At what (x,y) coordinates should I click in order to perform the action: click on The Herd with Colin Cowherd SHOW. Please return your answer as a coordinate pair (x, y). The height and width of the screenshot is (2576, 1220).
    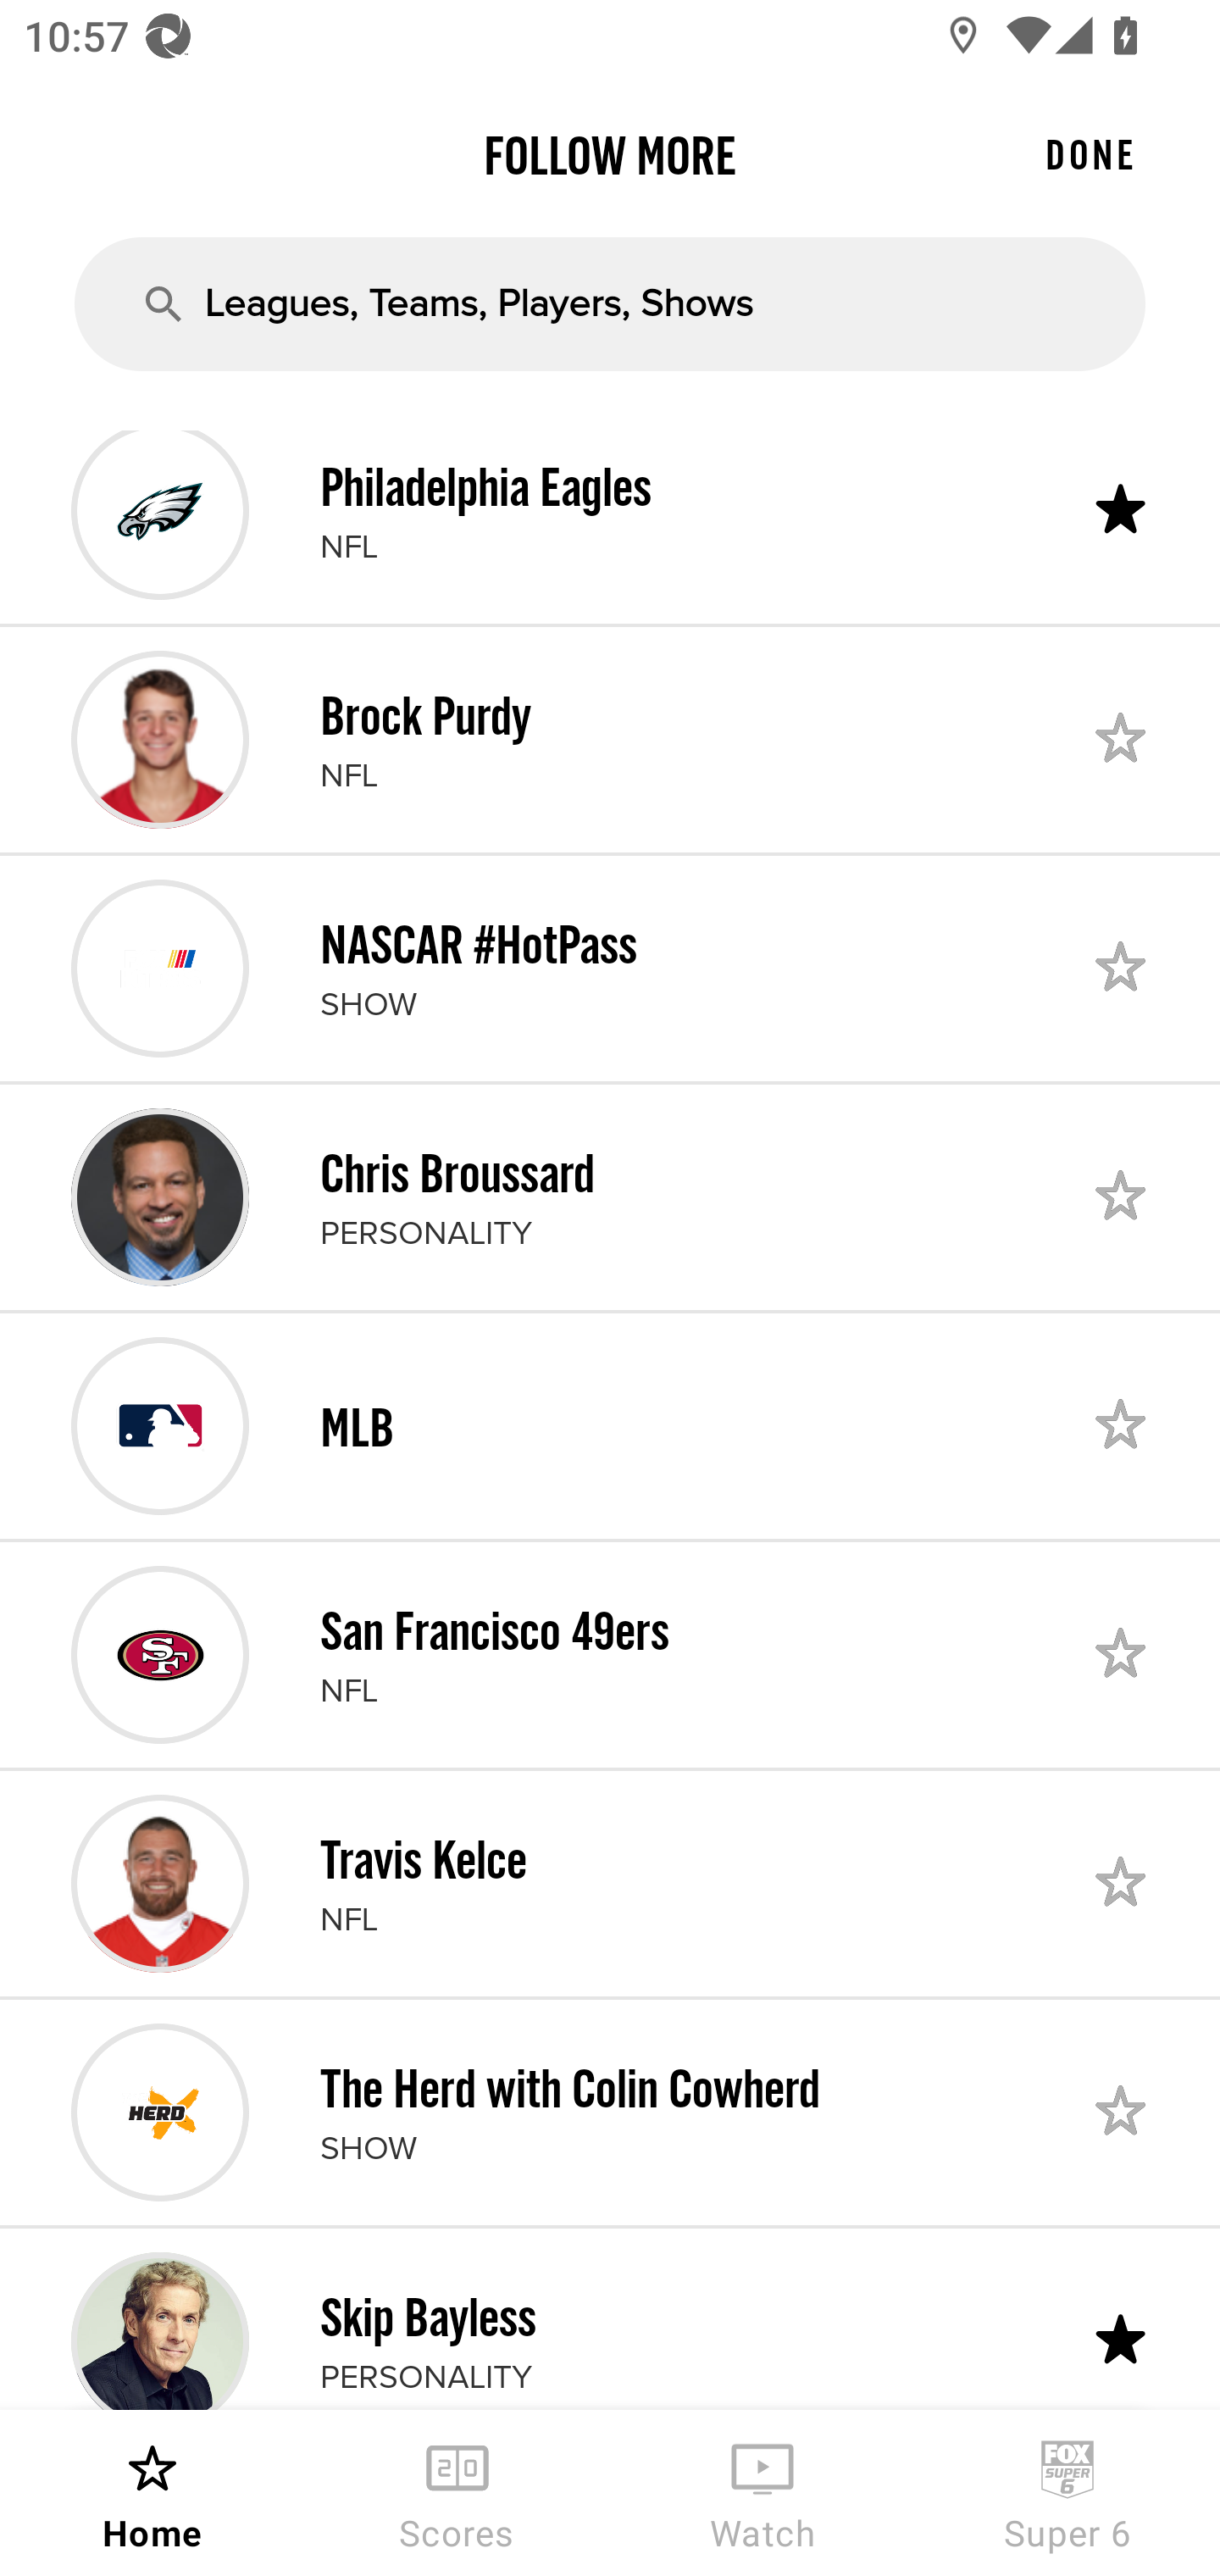
    Looking at the image, I should click on (610, 2112).